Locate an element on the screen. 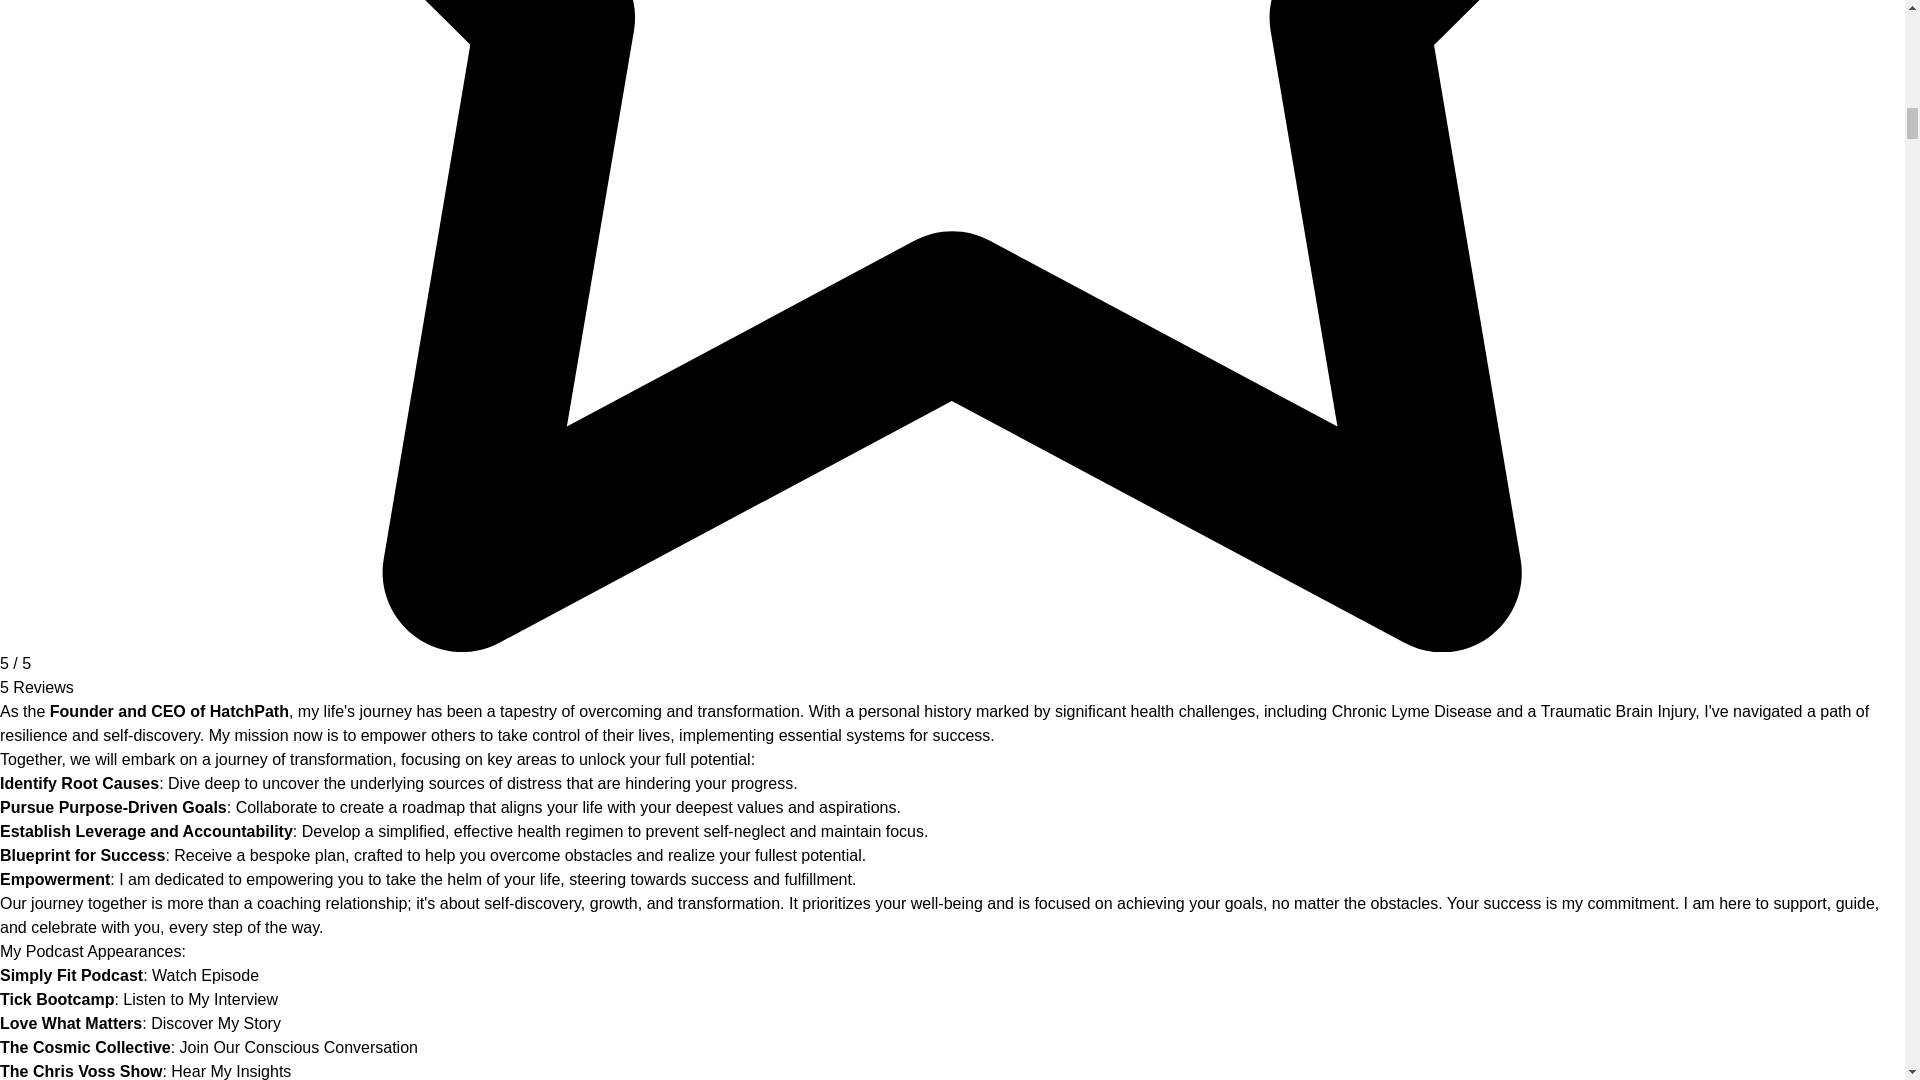 The width and height of the screenshot is (1920, 1080). Watch Episode is located at coordinates (205, 974).